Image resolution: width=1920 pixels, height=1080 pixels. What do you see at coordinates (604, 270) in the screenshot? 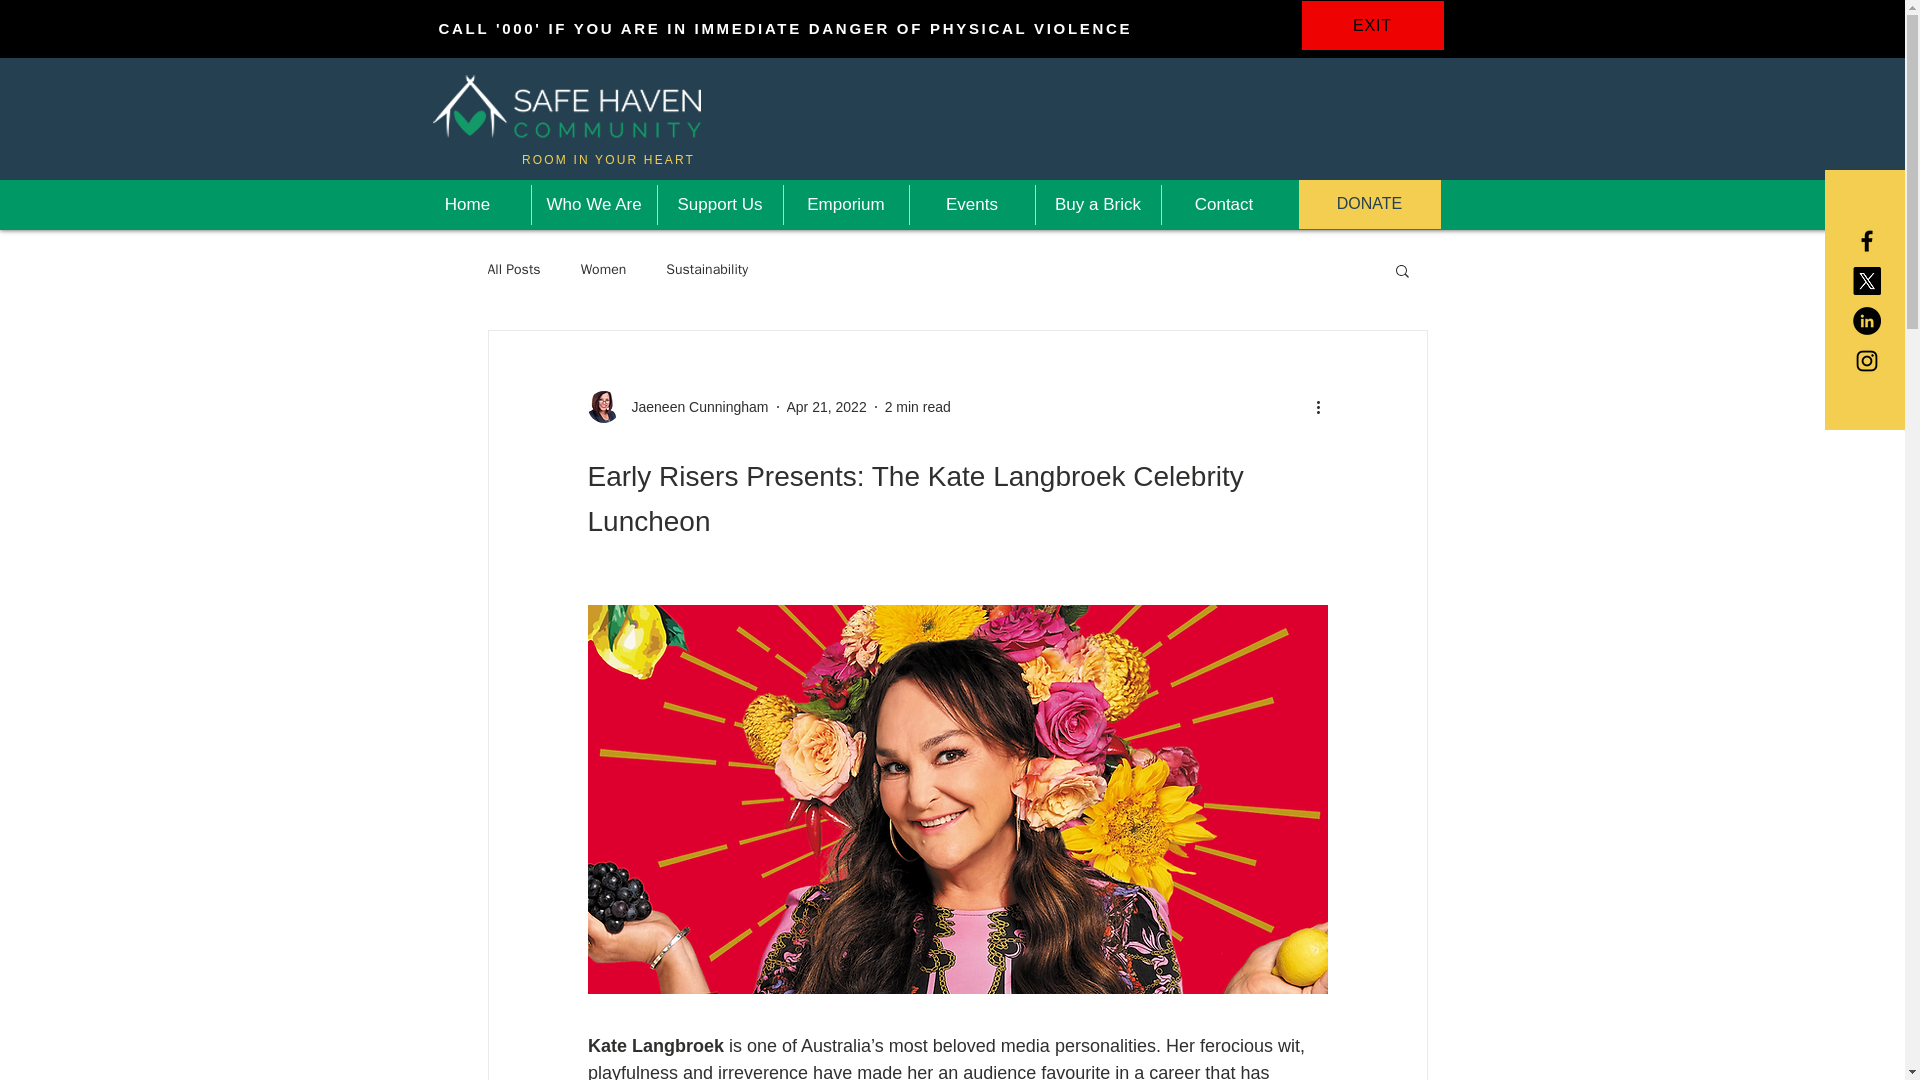
I see `Women` at bounding box center [604, 270].